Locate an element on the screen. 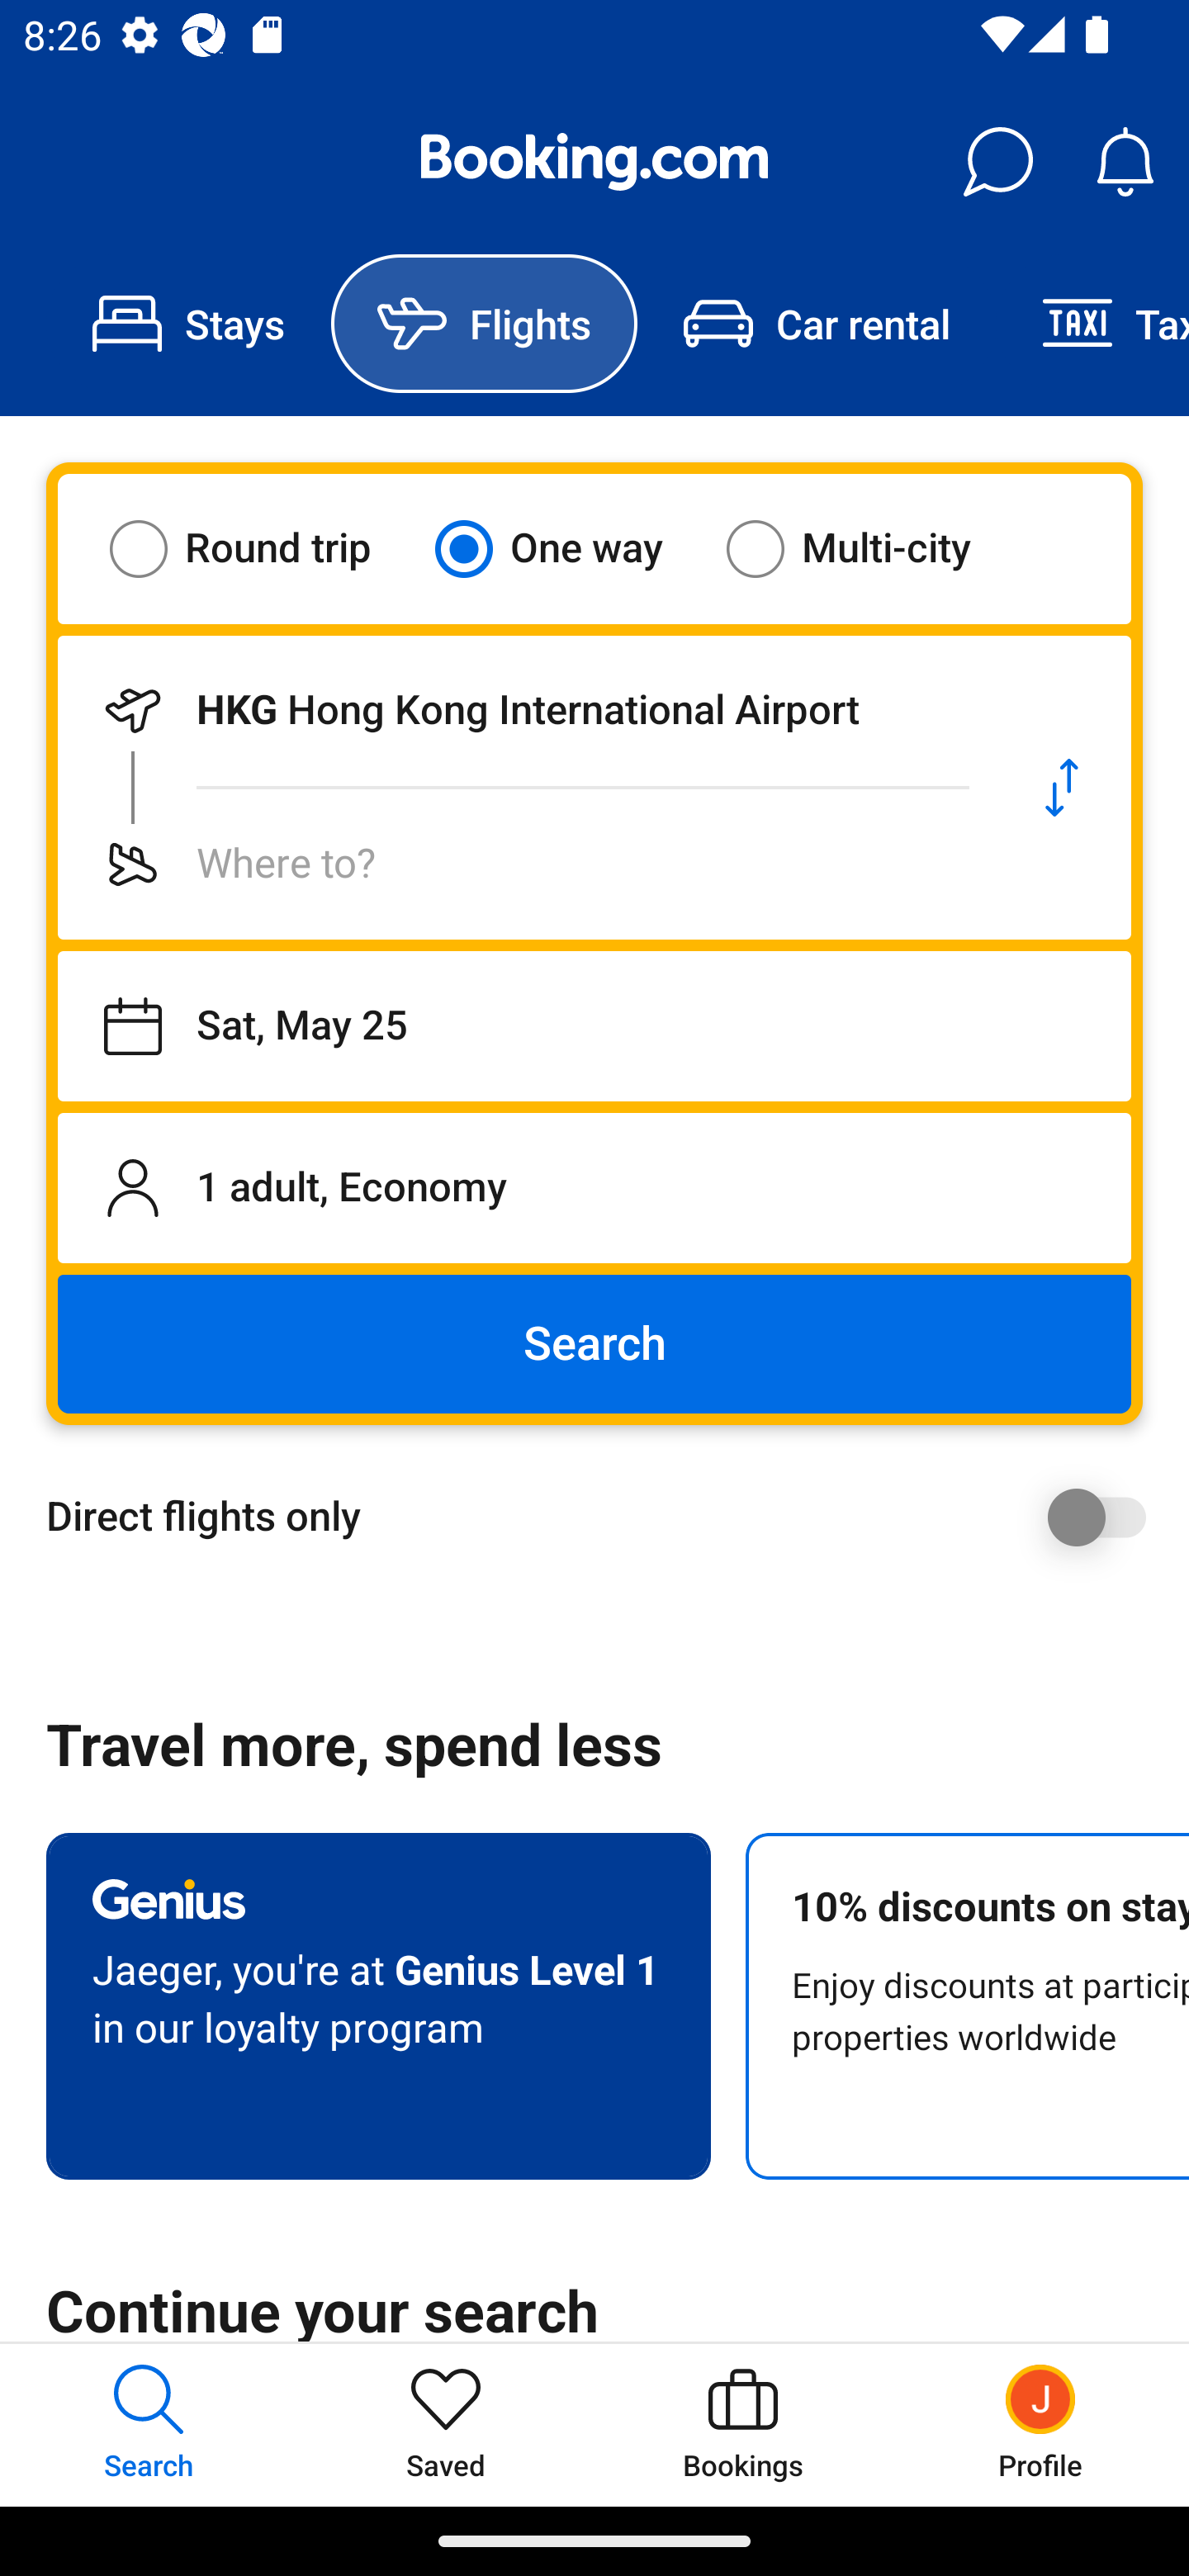  1 adult, Economy is located at coordinates (594, 1187).